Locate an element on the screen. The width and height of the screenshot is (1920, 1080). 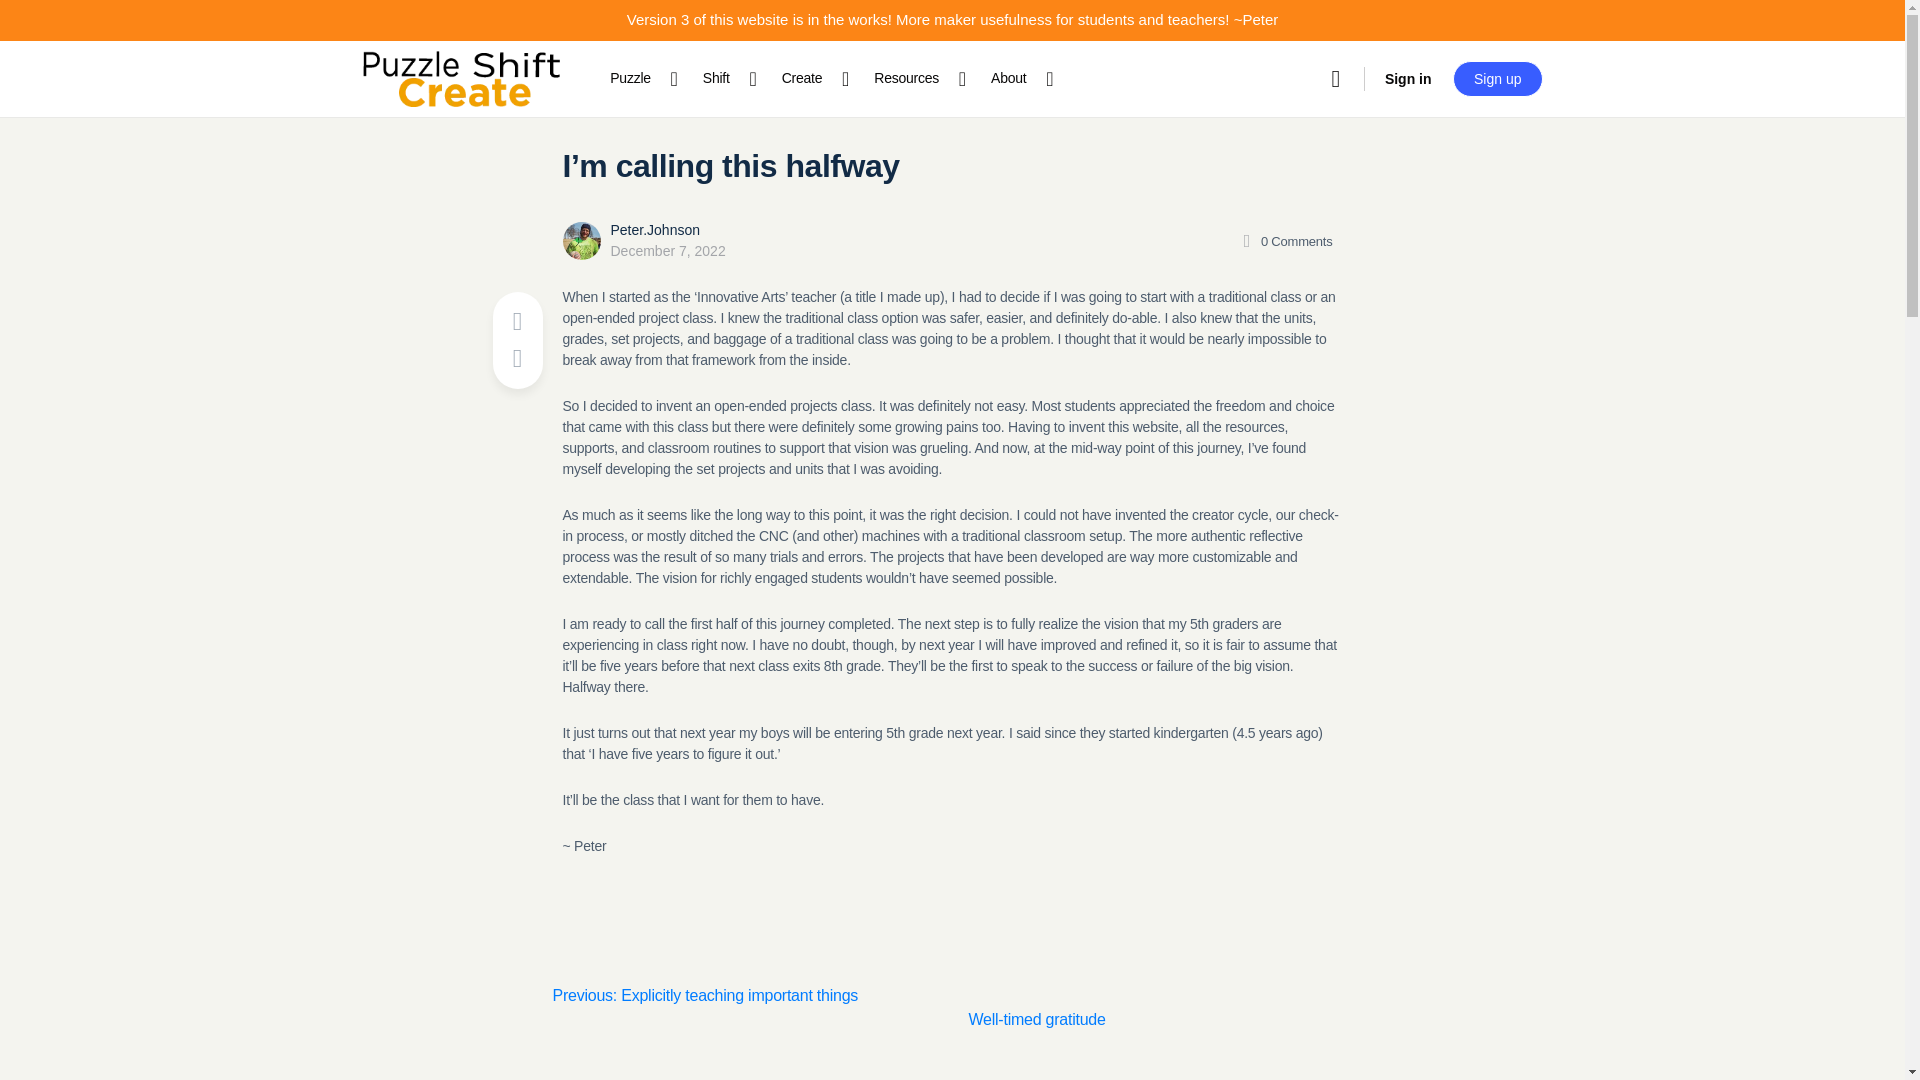
Sign up is located at coordinates (1497, 78).